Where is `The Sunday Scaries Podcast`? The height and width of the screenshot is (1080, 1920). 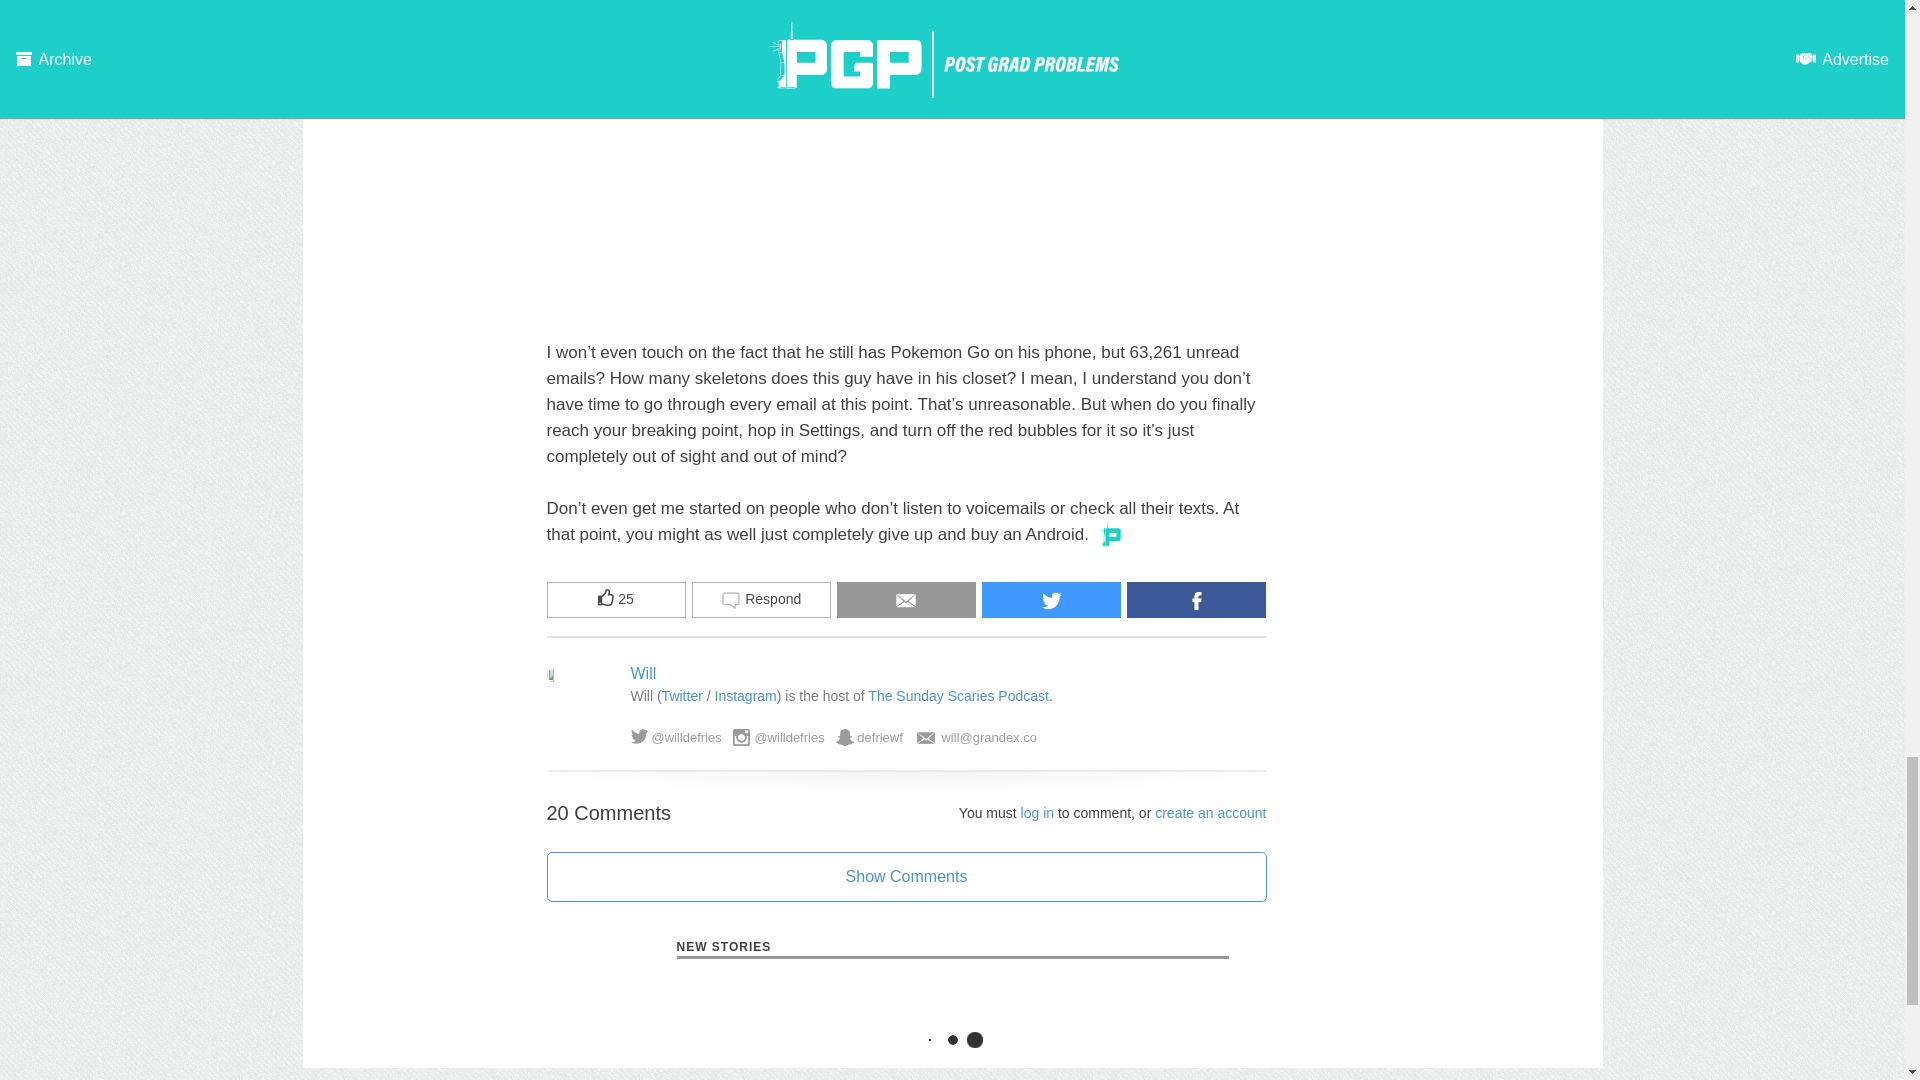
The Sunday Scaries Podcast is located at coordinates (958, 696).